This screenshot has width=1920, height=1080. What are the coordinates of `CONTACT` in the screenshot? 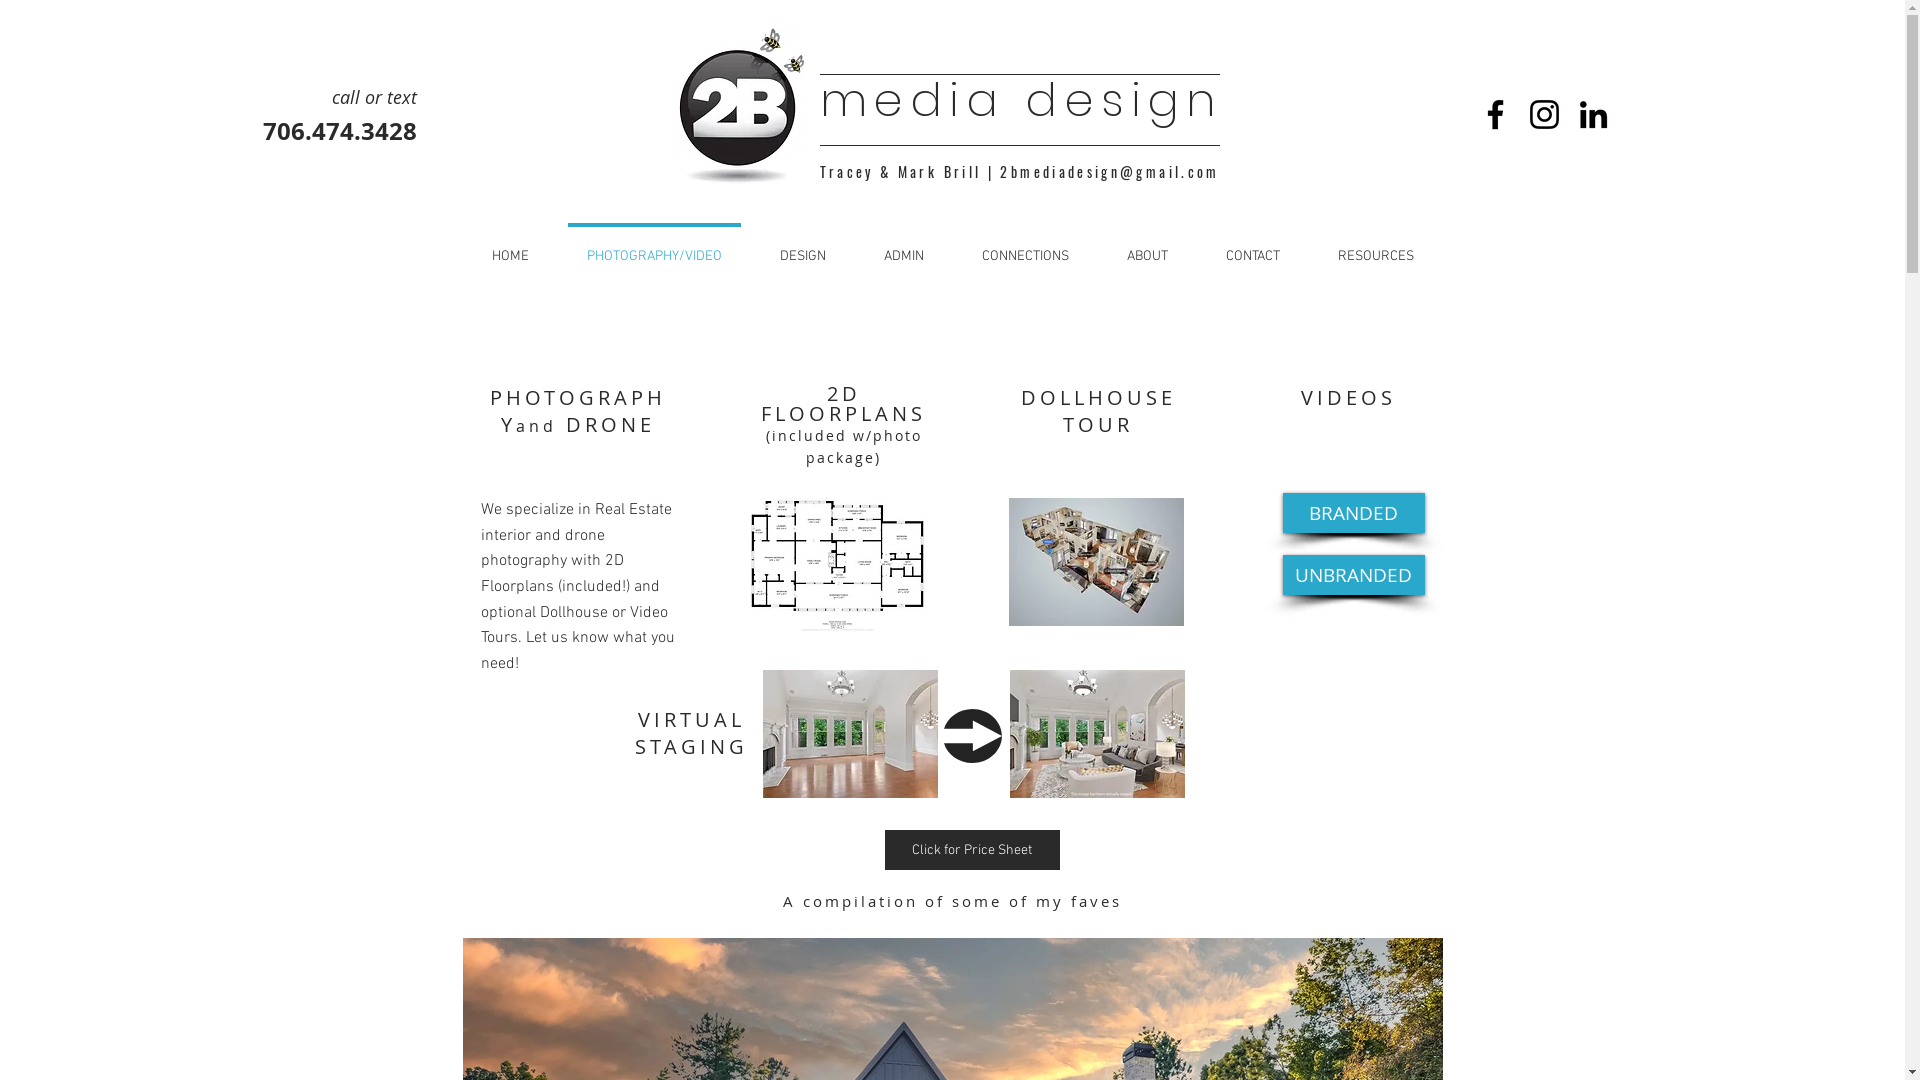 It's located at (1252, 248).